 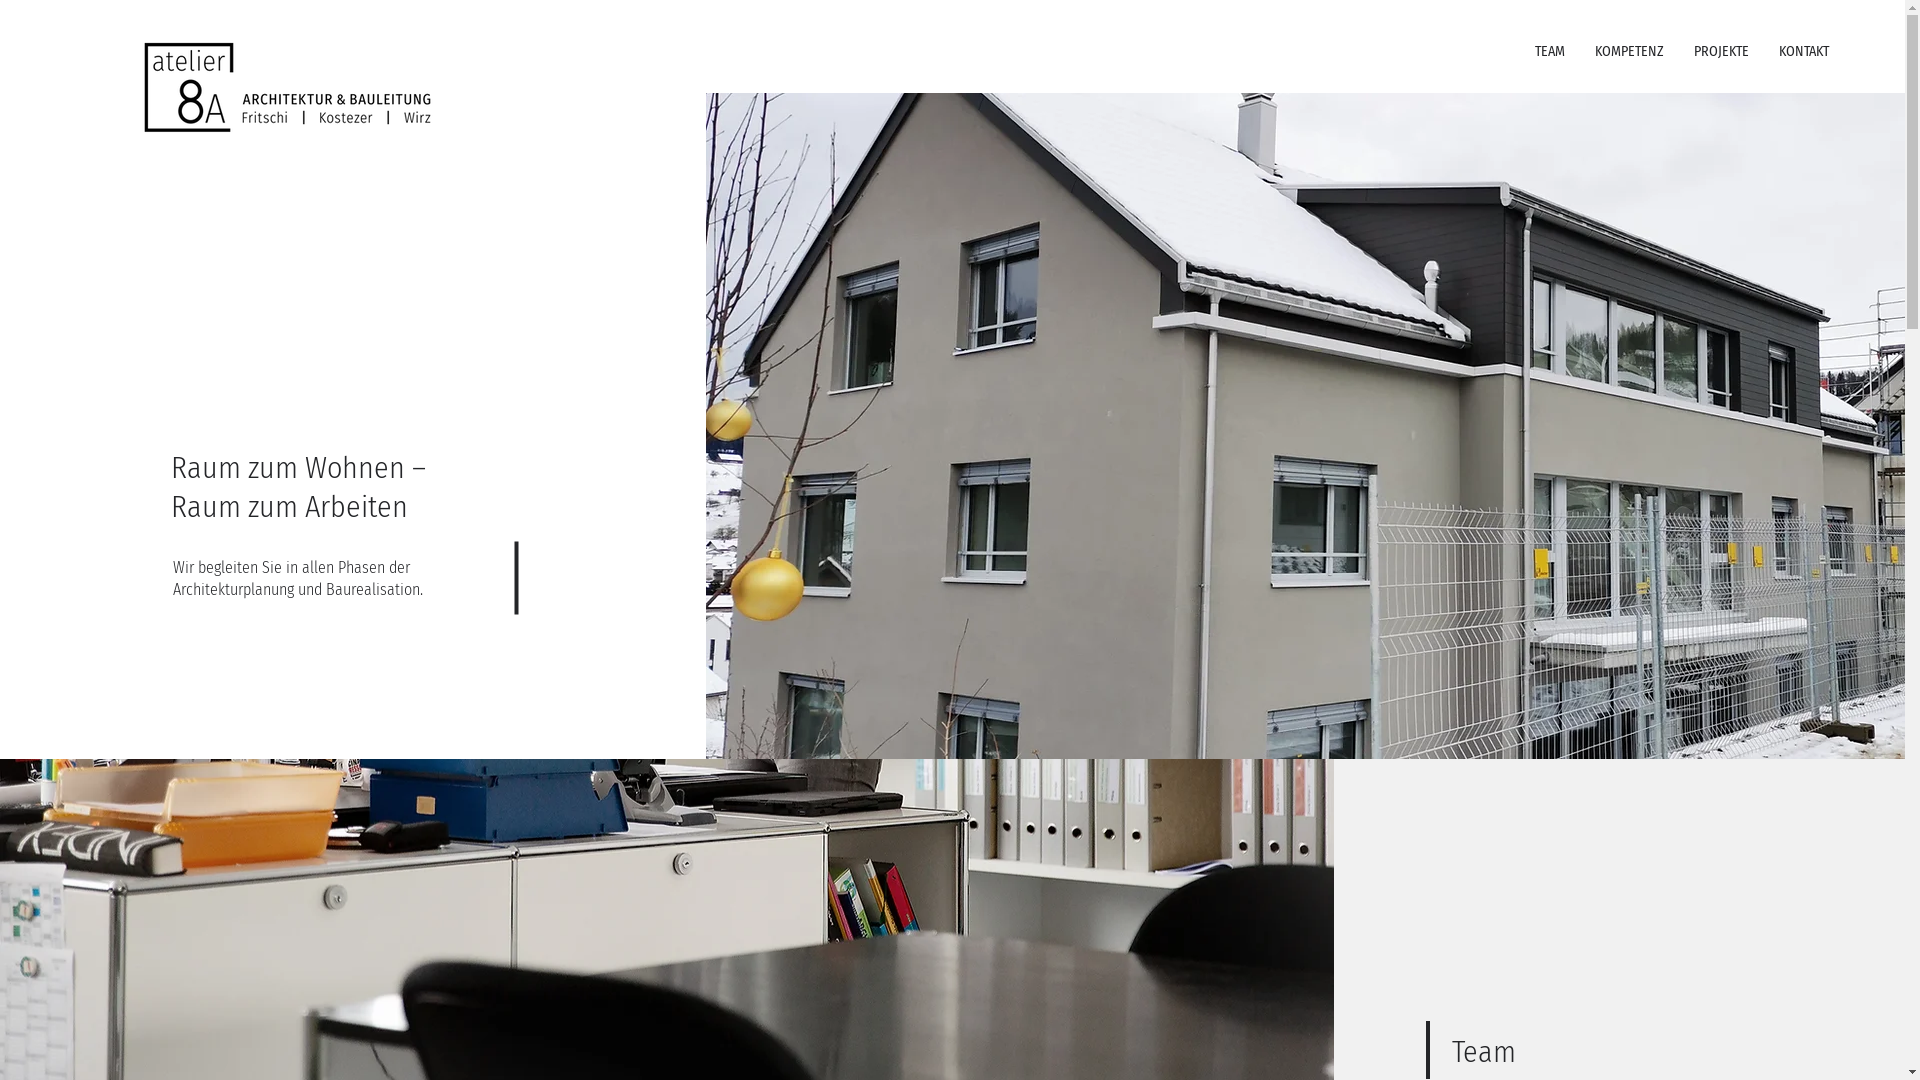 What do you see at coordinates (1804, 52) in the screenshot?
I see `KONTAKT` at bounding box center [1804, 52].